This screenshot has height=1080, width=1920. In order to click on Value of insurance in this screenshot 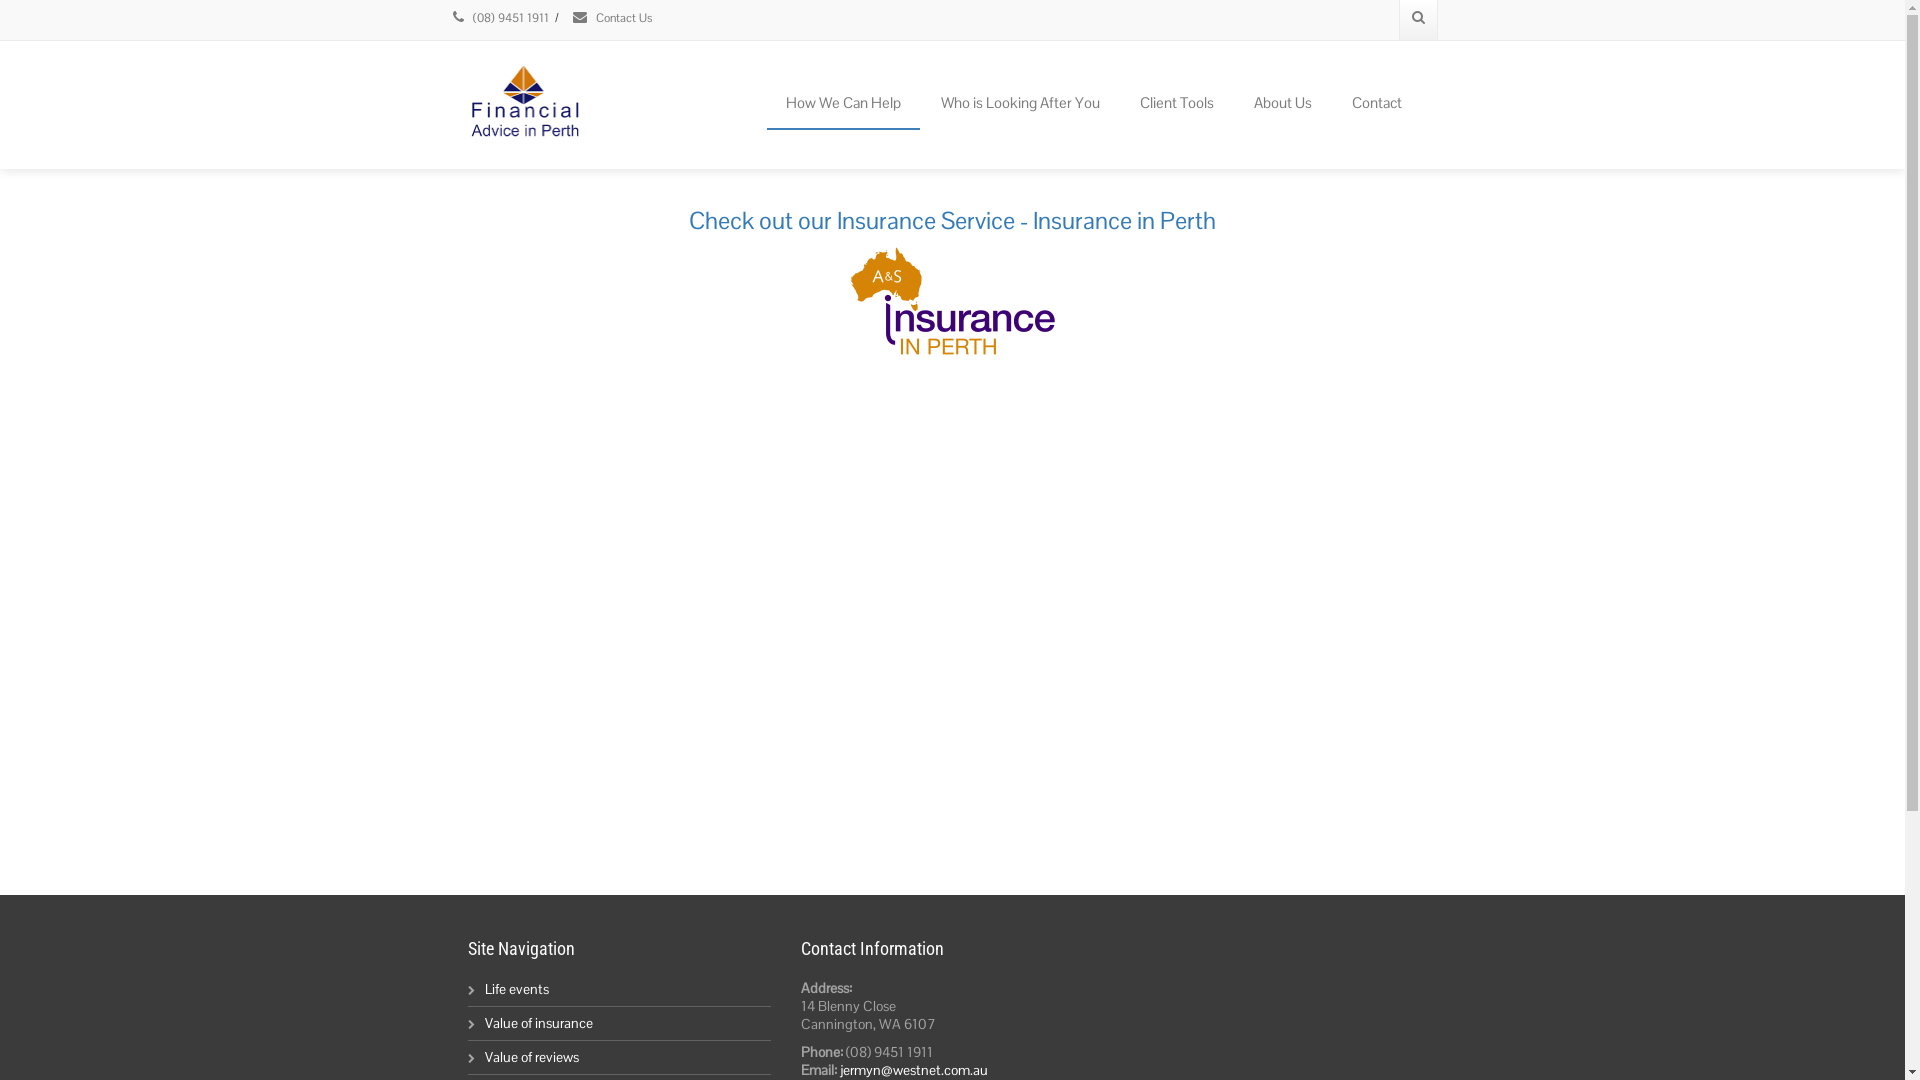, I will do `click(538, 1023)`.